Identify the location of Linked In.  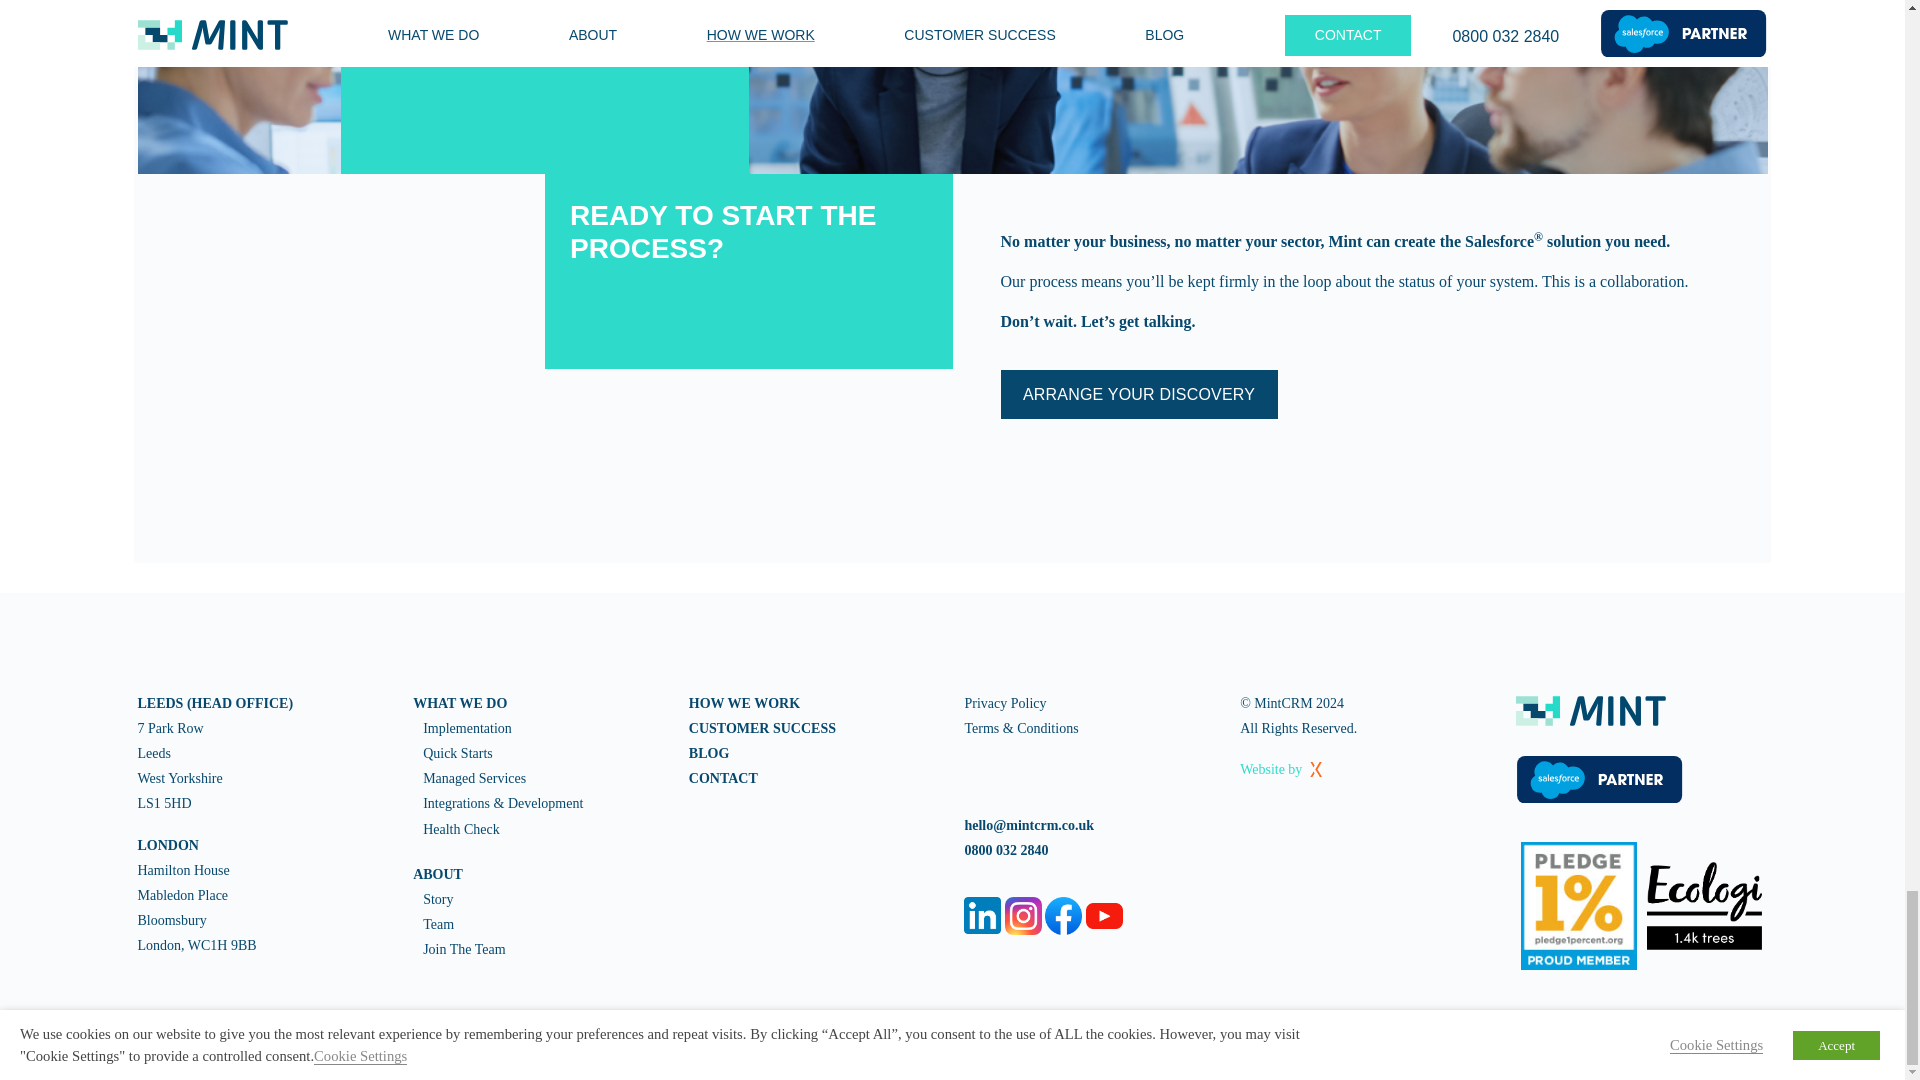
(982, 916).